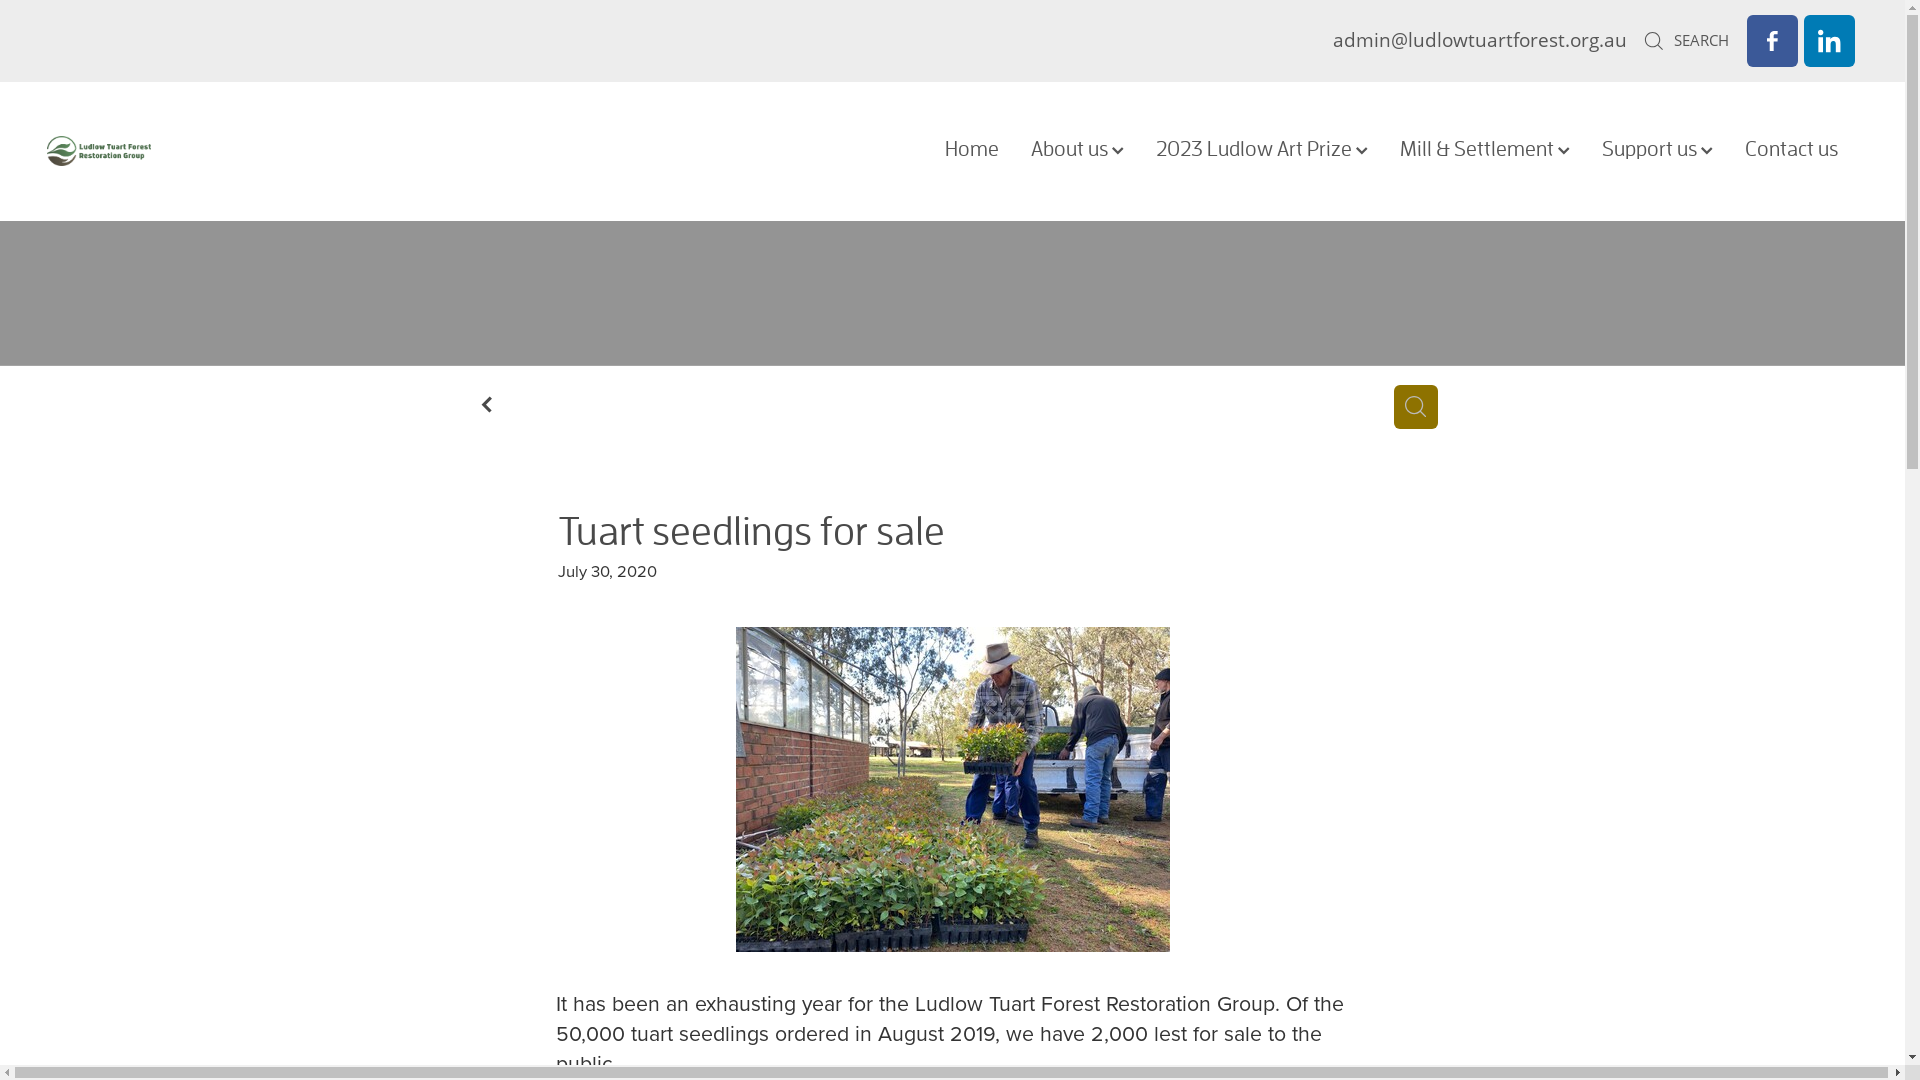  Describe the element at coordinates (1078, 149) in the screenshot. I see `About us` at that location.